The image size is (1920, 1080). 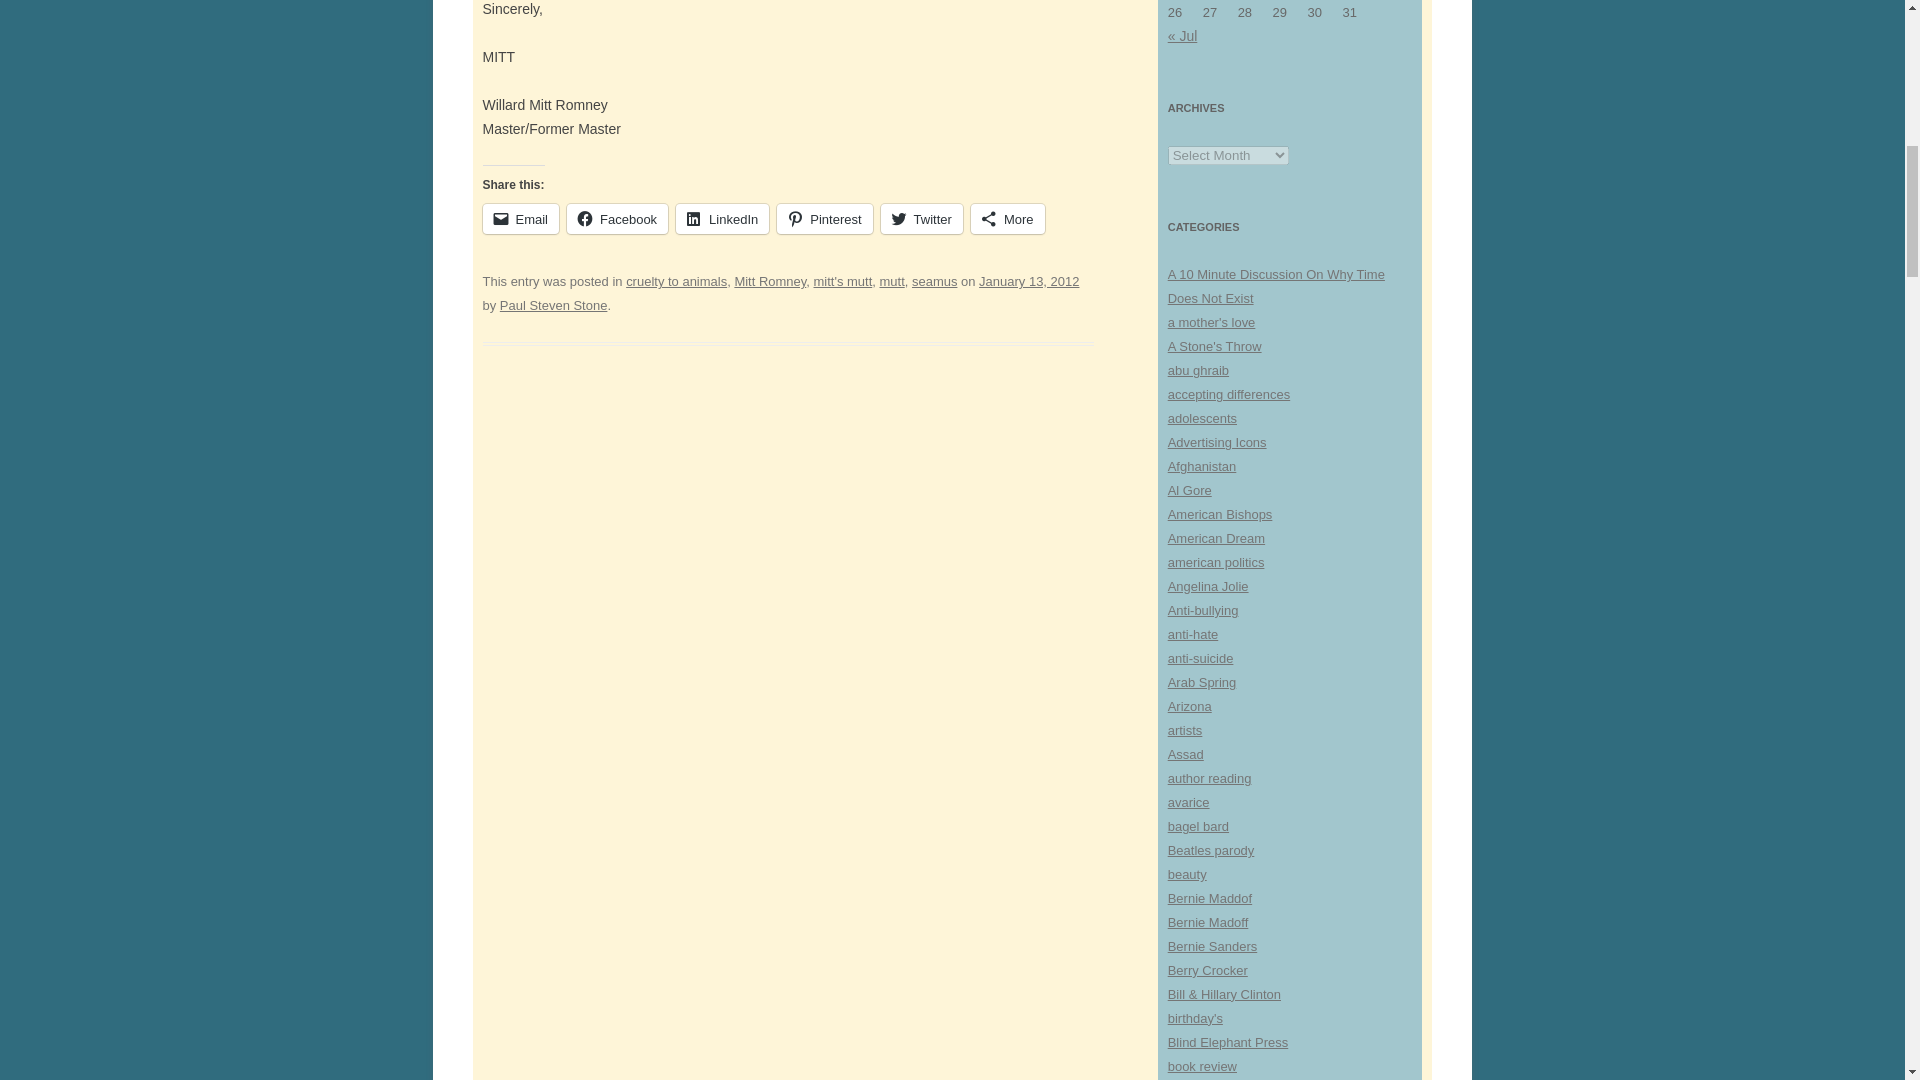 I want to click on View all posts by Paul Steven Stone, so click(x=554, y=306).